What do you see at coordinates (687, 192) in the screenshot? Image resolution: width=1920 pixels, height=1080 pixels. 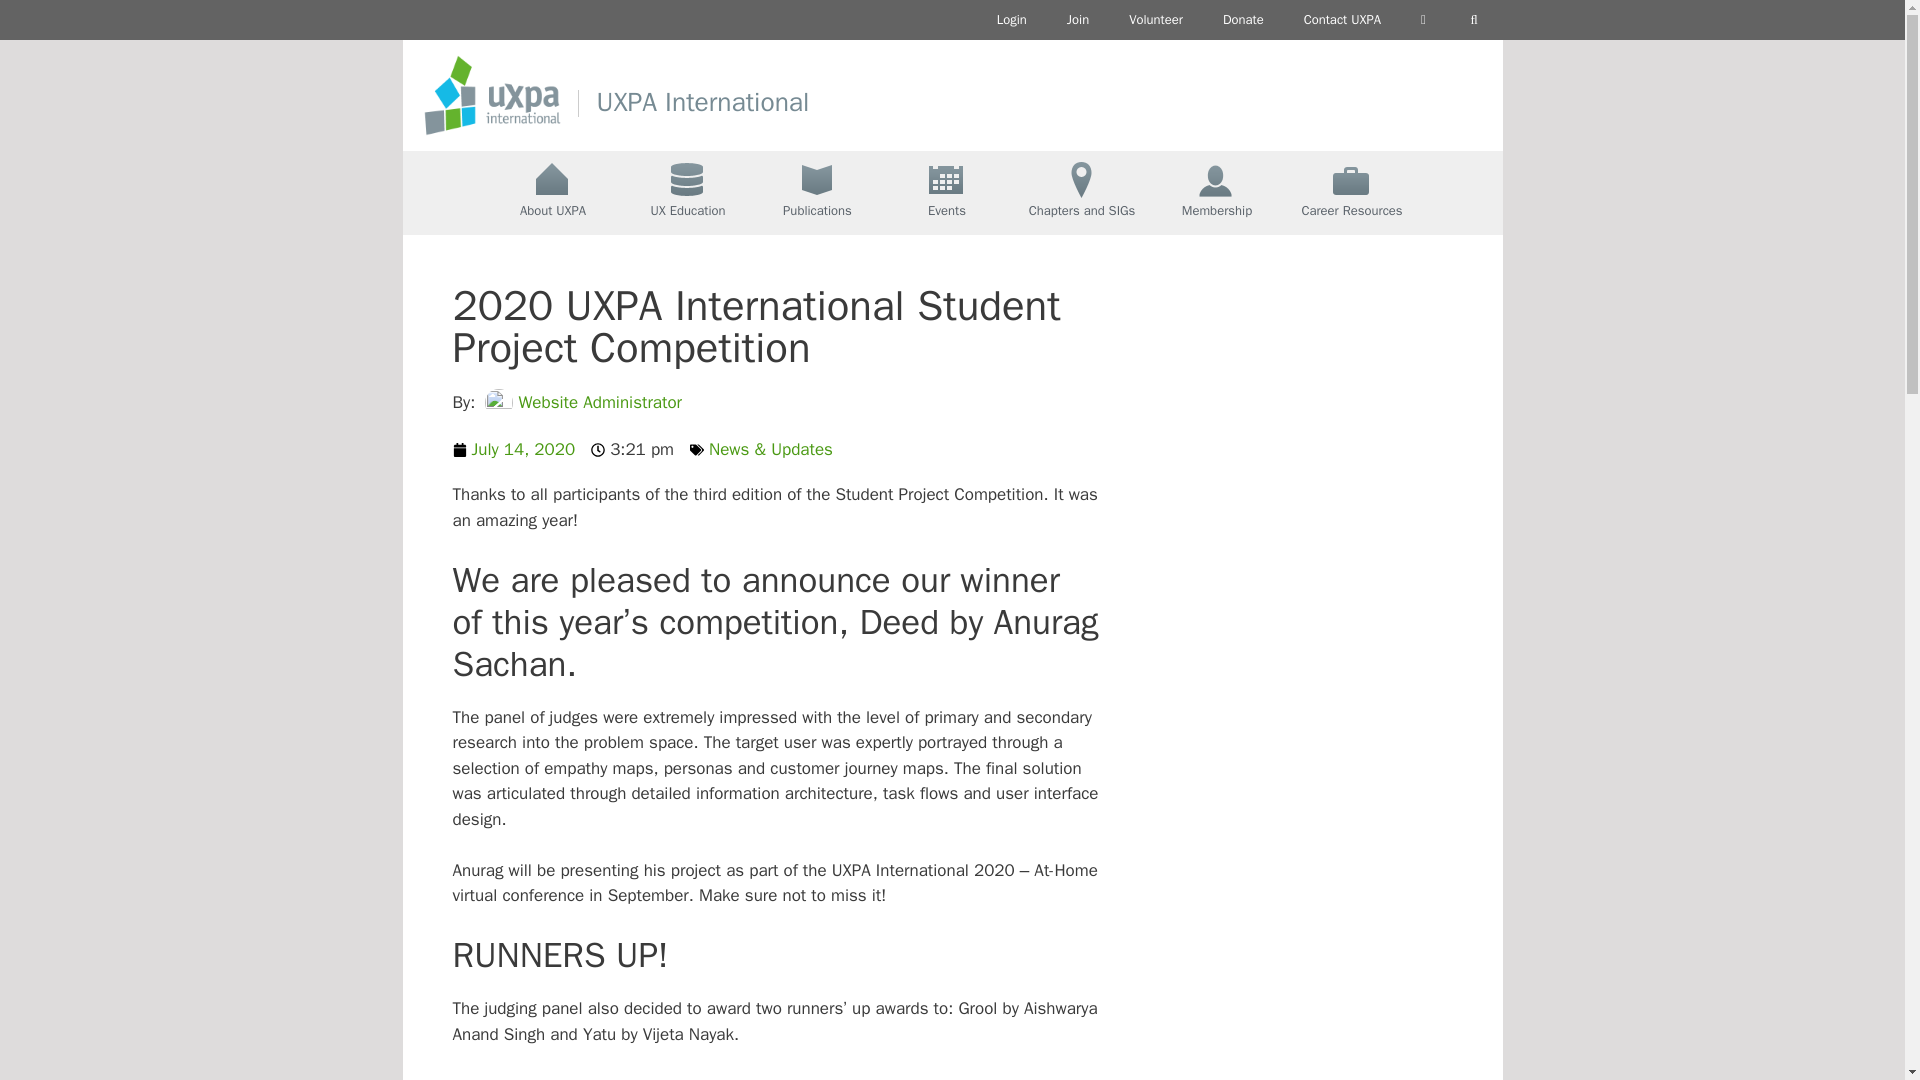 I see `UX Education` at bounding box center [687, 192].